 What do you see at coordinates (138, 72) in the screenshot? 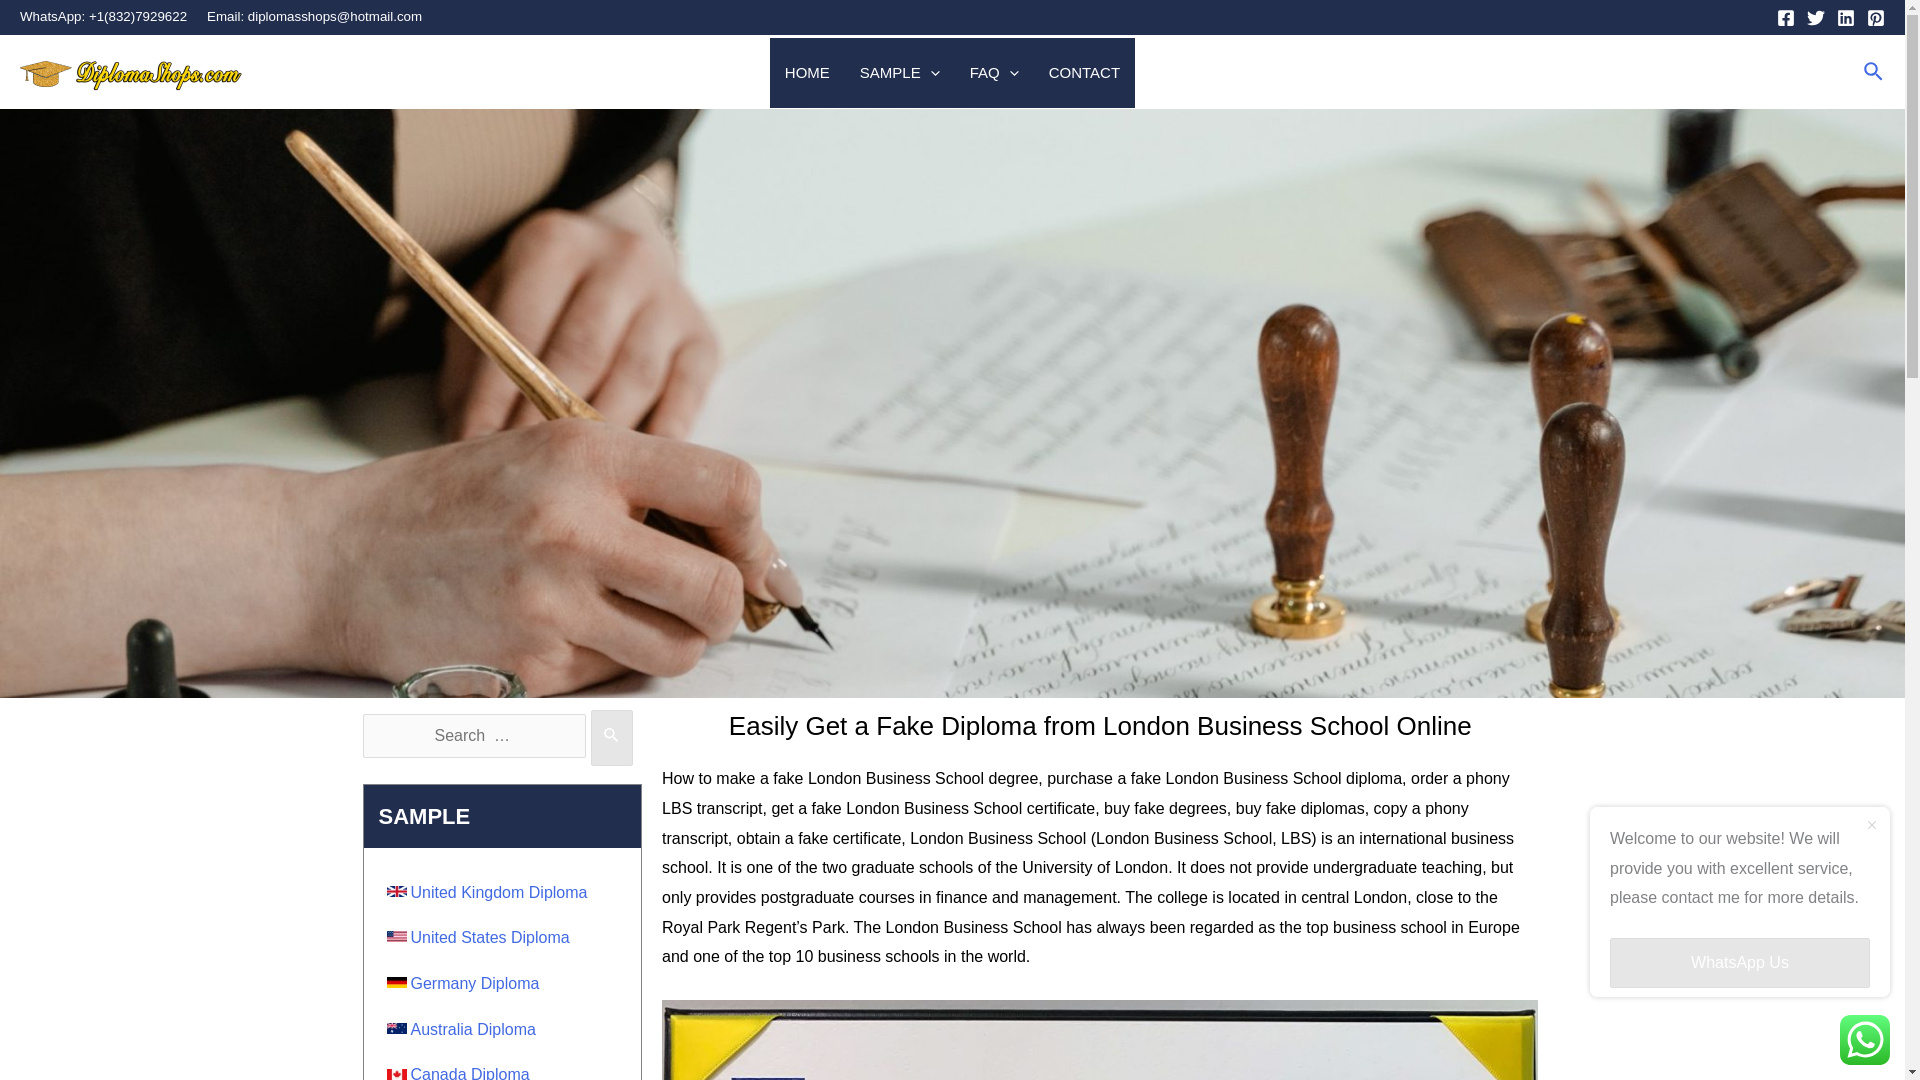
I see `rrr` at bounding box center [138, 72].